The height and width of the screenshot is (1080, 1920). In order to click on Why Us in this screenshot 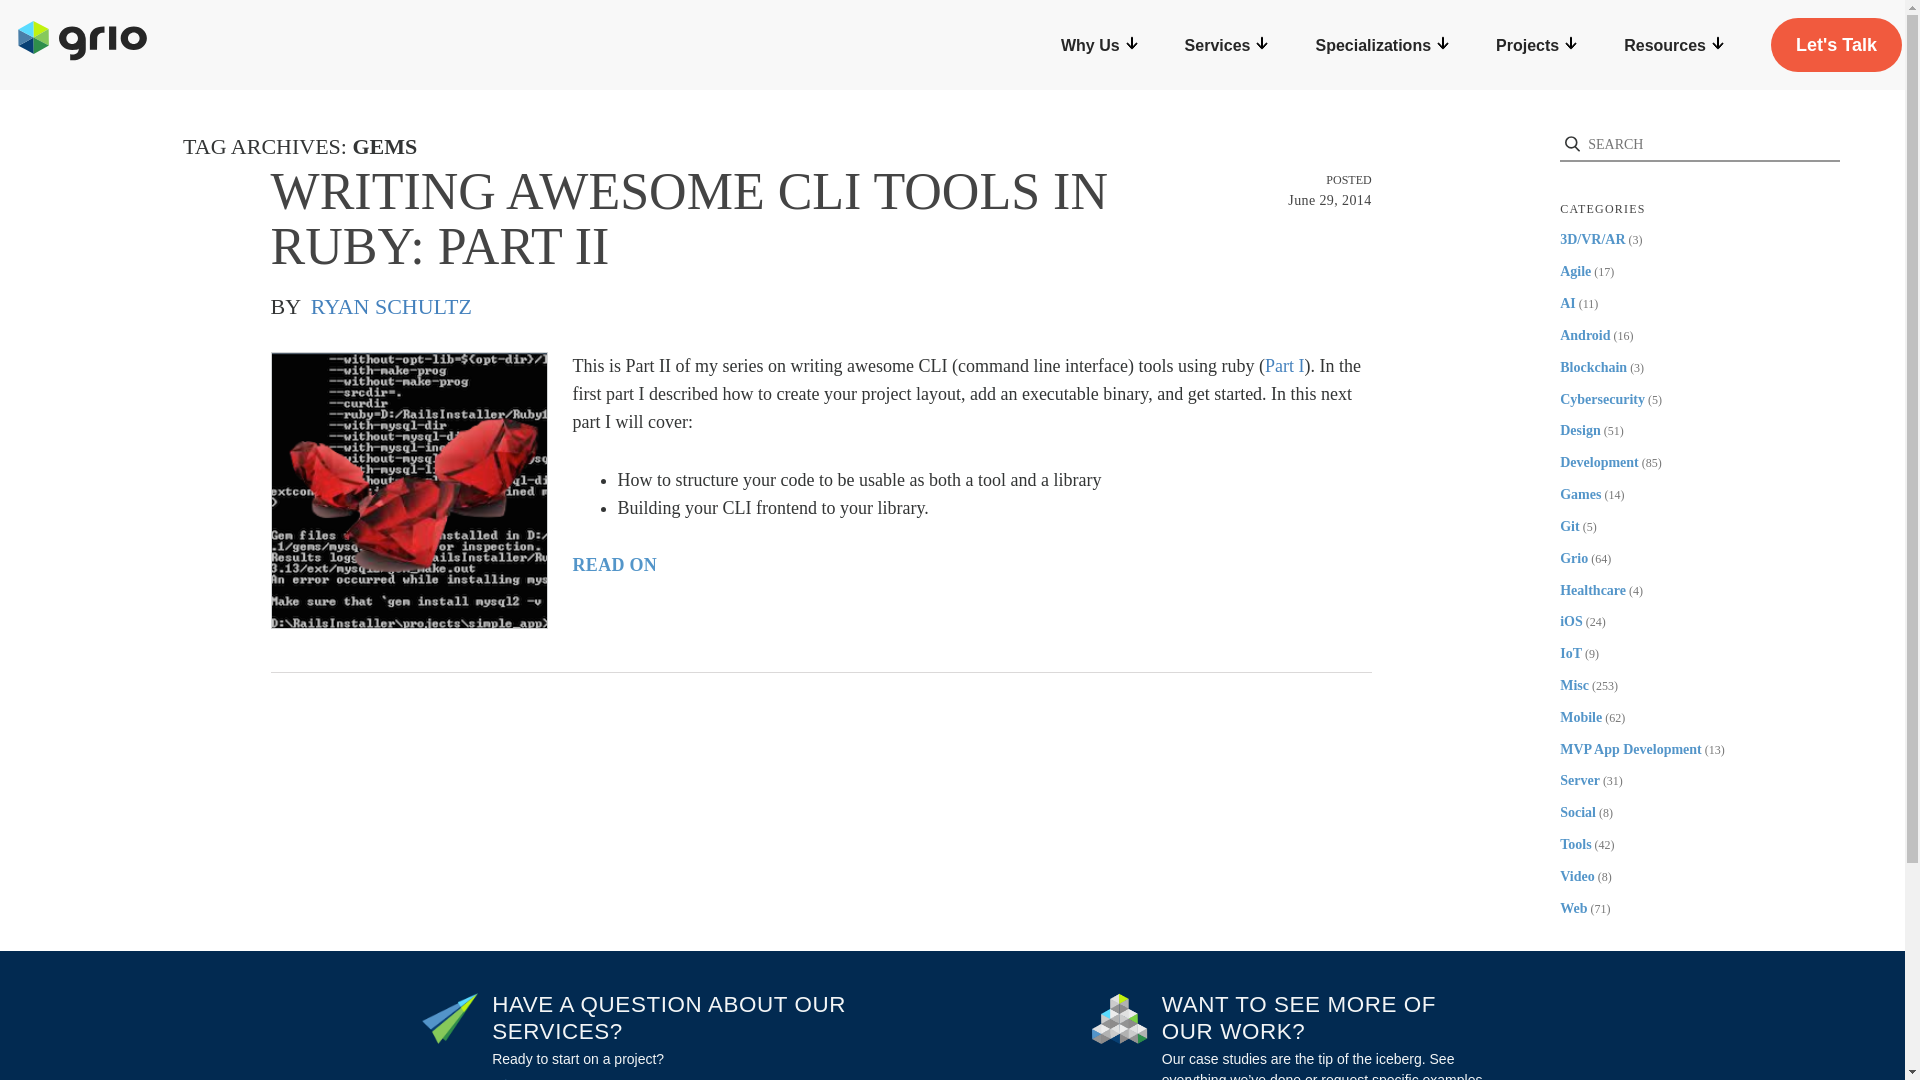, I will do `click(1100, 46)`.